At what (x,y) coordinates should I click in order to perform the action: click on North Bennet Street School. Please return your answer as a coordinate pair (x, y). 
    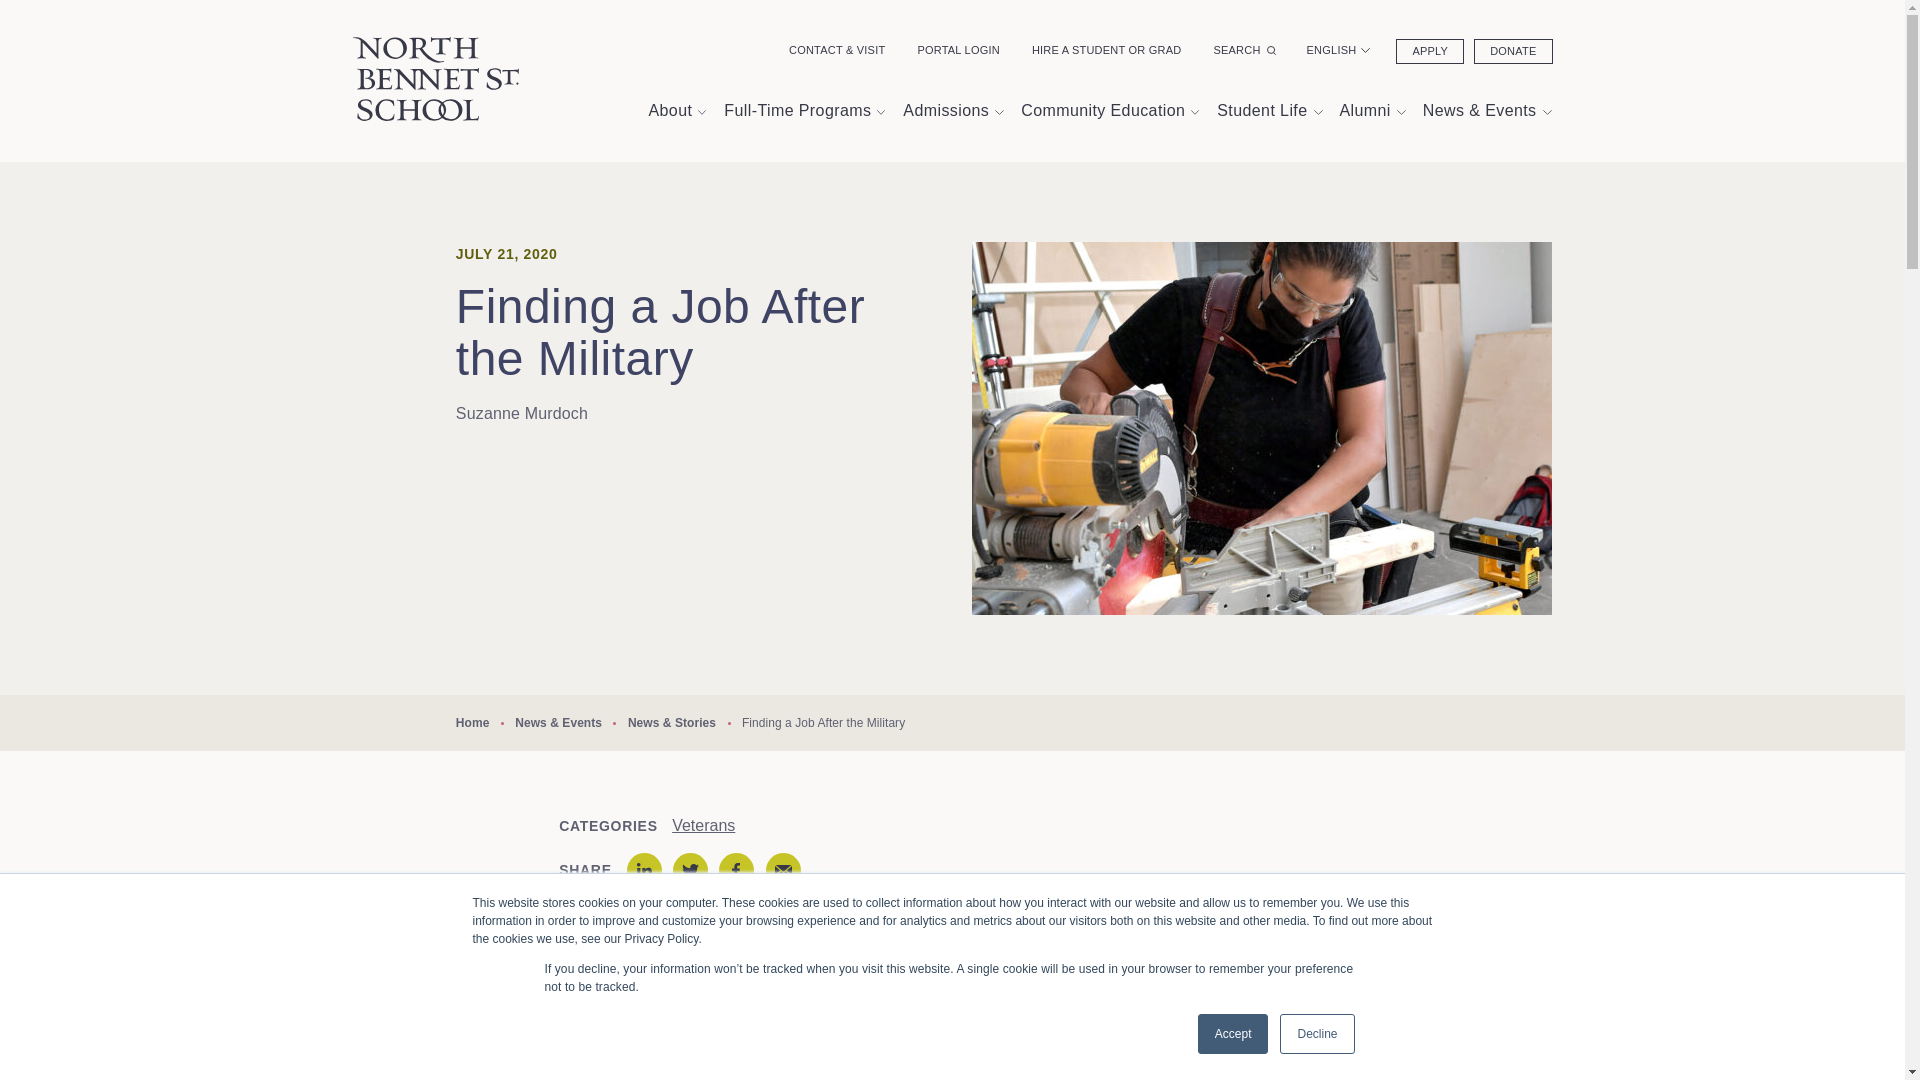
    Looking at the image, I should click on (434, 78).